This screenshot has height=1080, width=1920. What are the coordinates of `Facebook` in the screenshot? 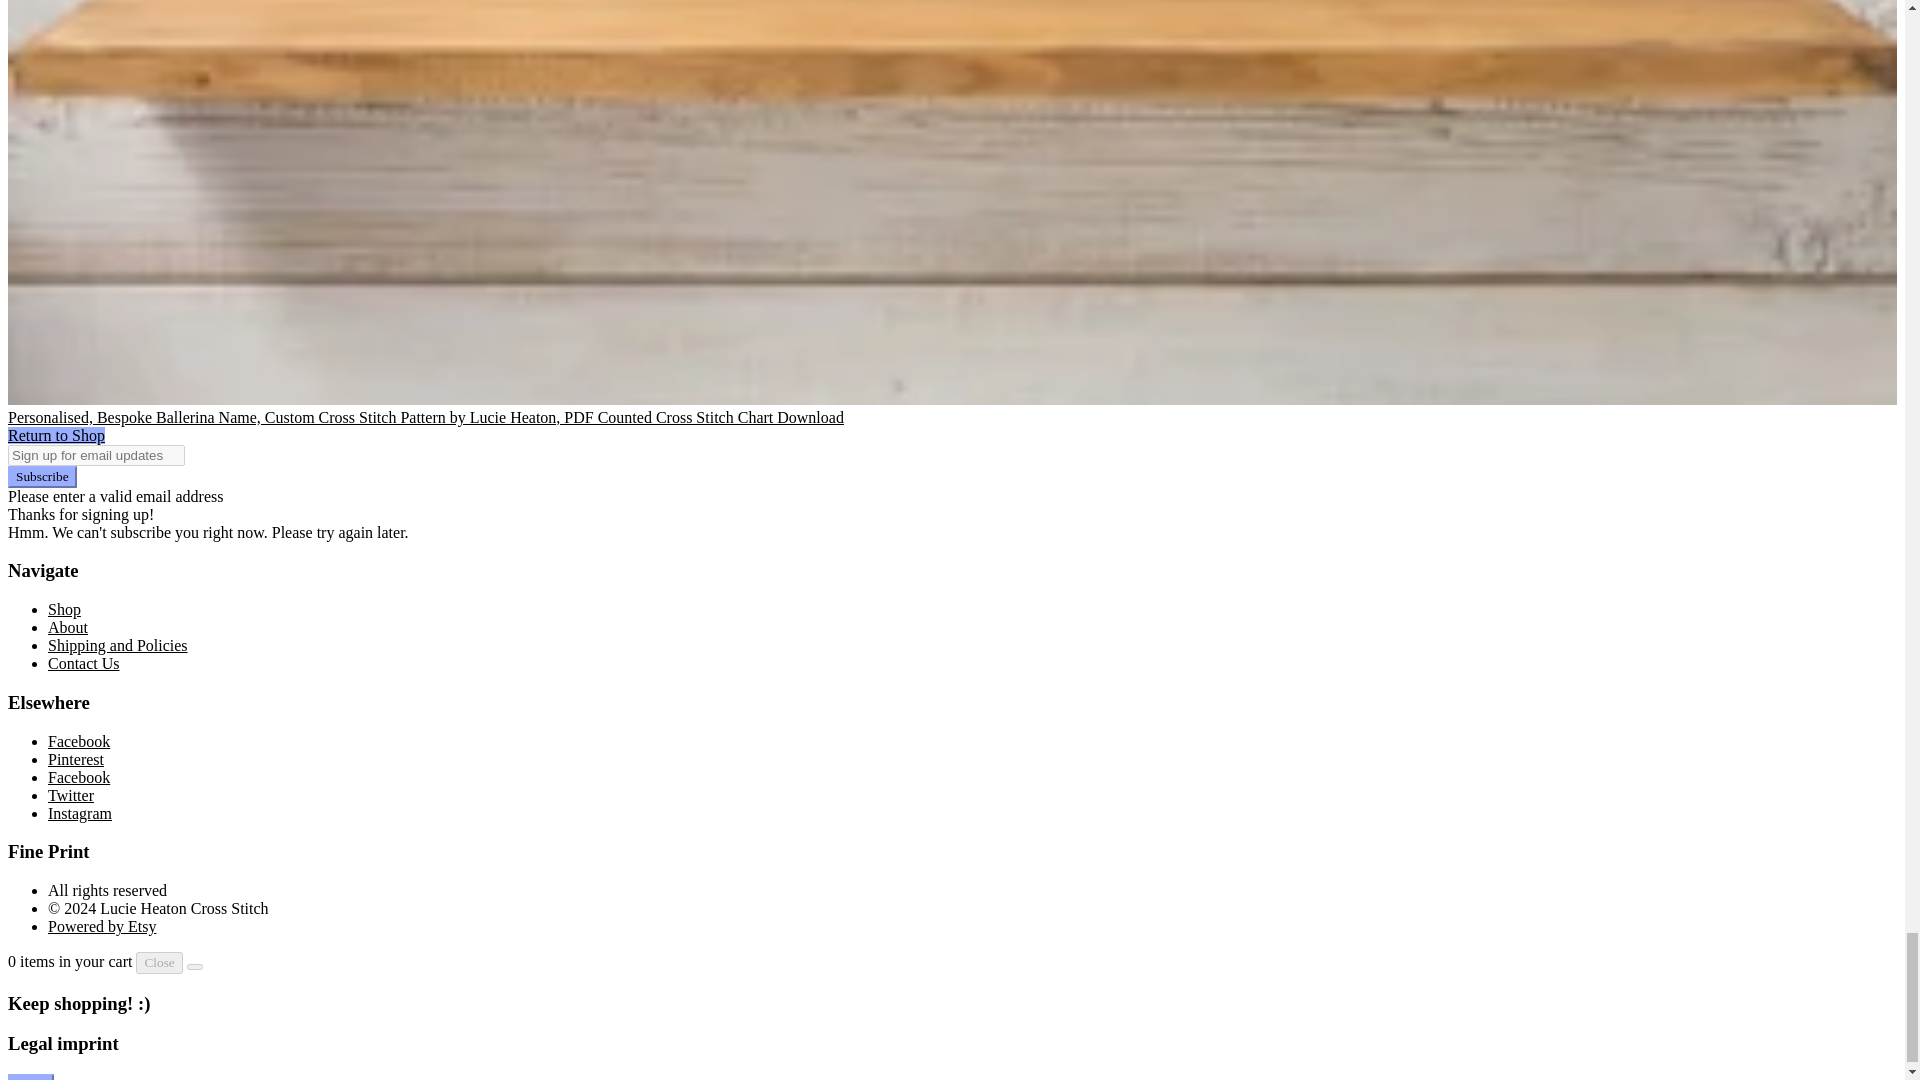 It's located at (78, 741).